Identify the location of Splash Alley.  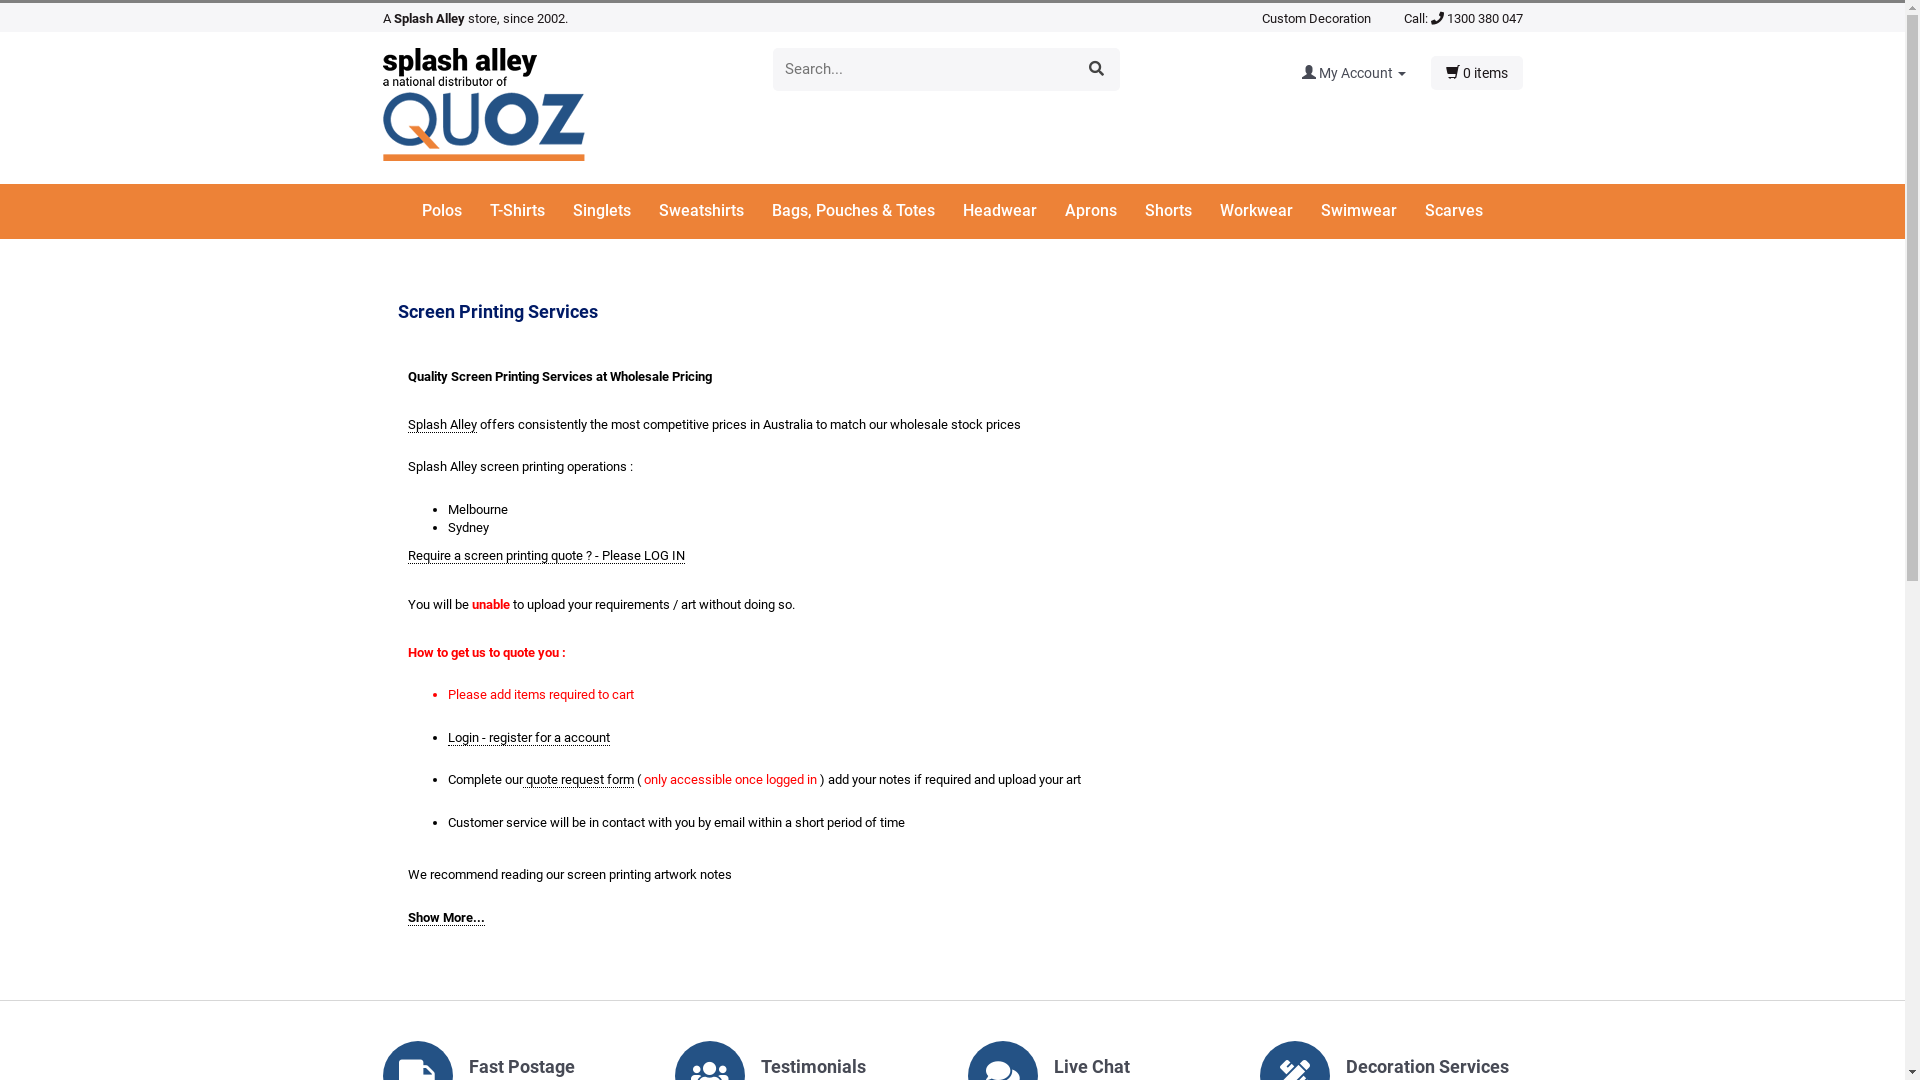
(442, 425).